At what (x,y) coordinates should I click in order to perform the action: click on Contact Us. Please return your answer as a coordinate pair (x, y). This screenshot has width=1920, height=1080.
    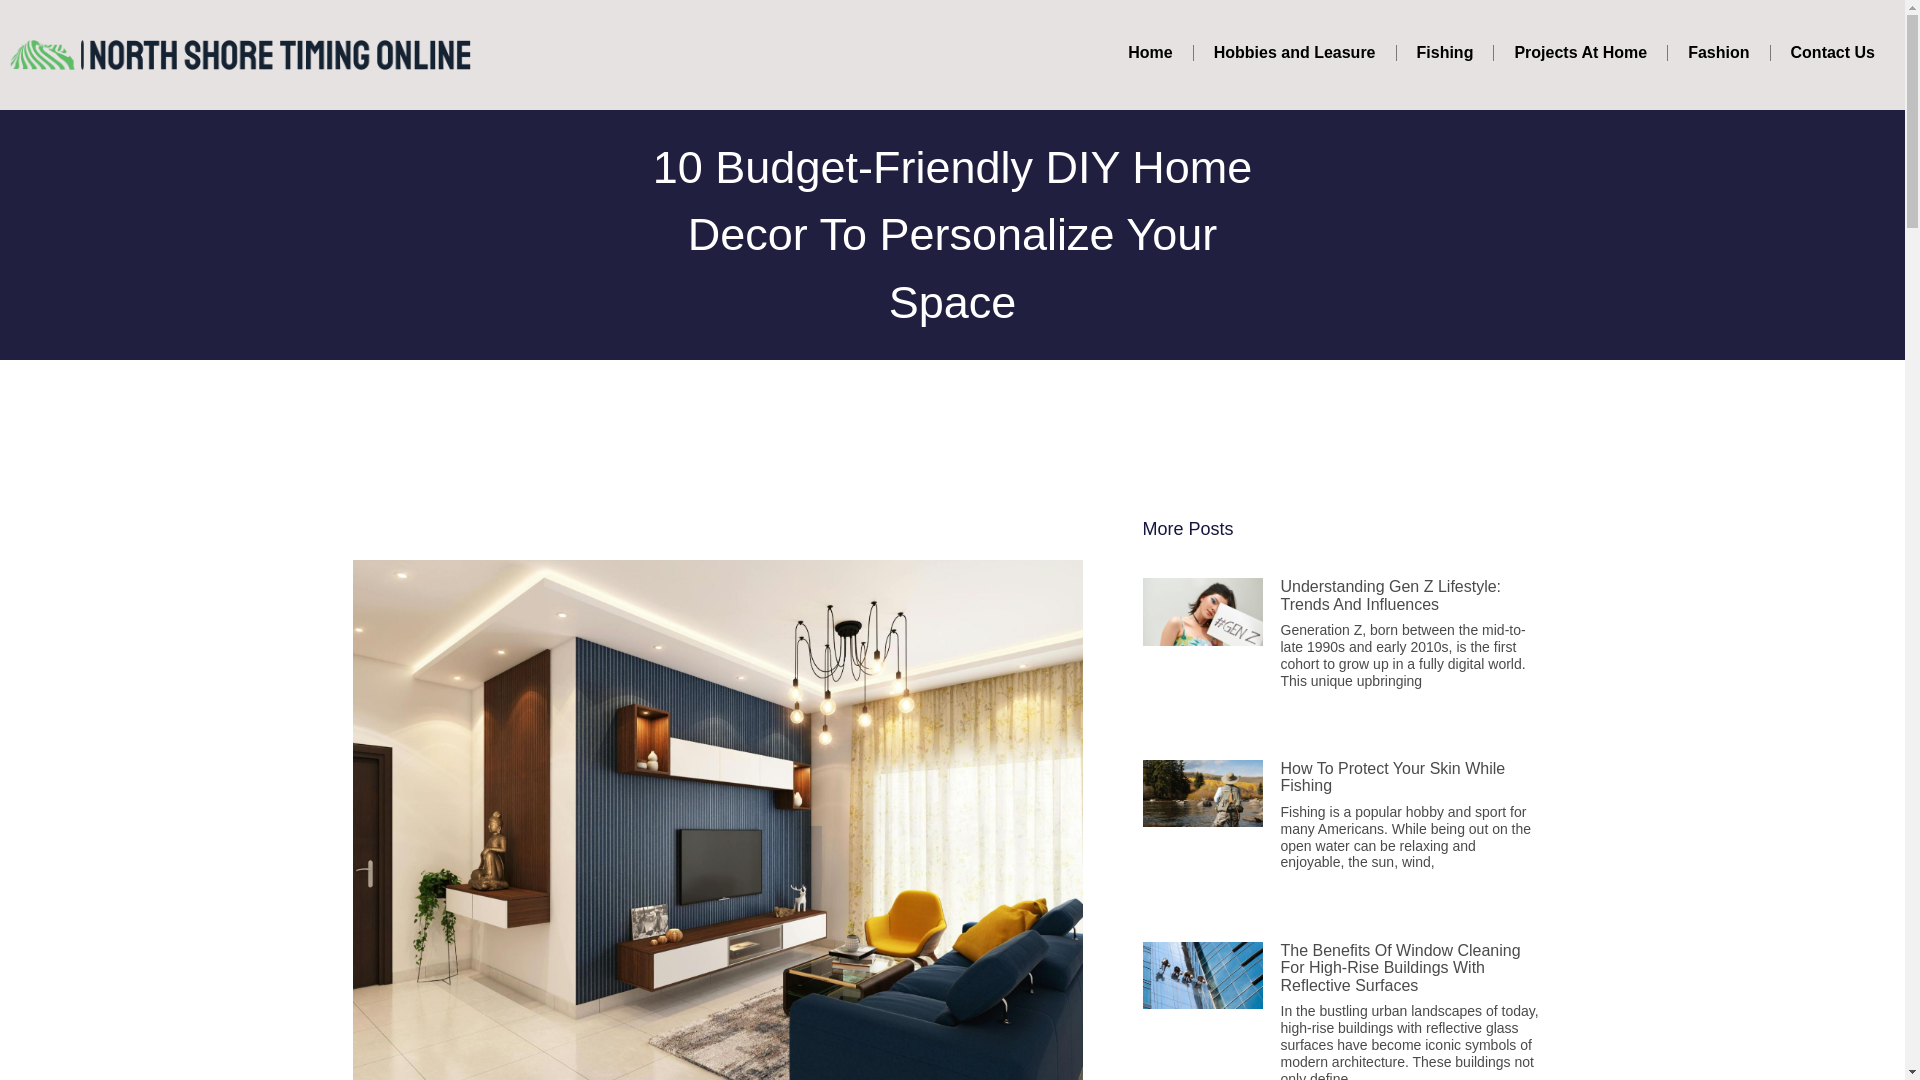
    Looking at the image, I should click on (1832, 52).